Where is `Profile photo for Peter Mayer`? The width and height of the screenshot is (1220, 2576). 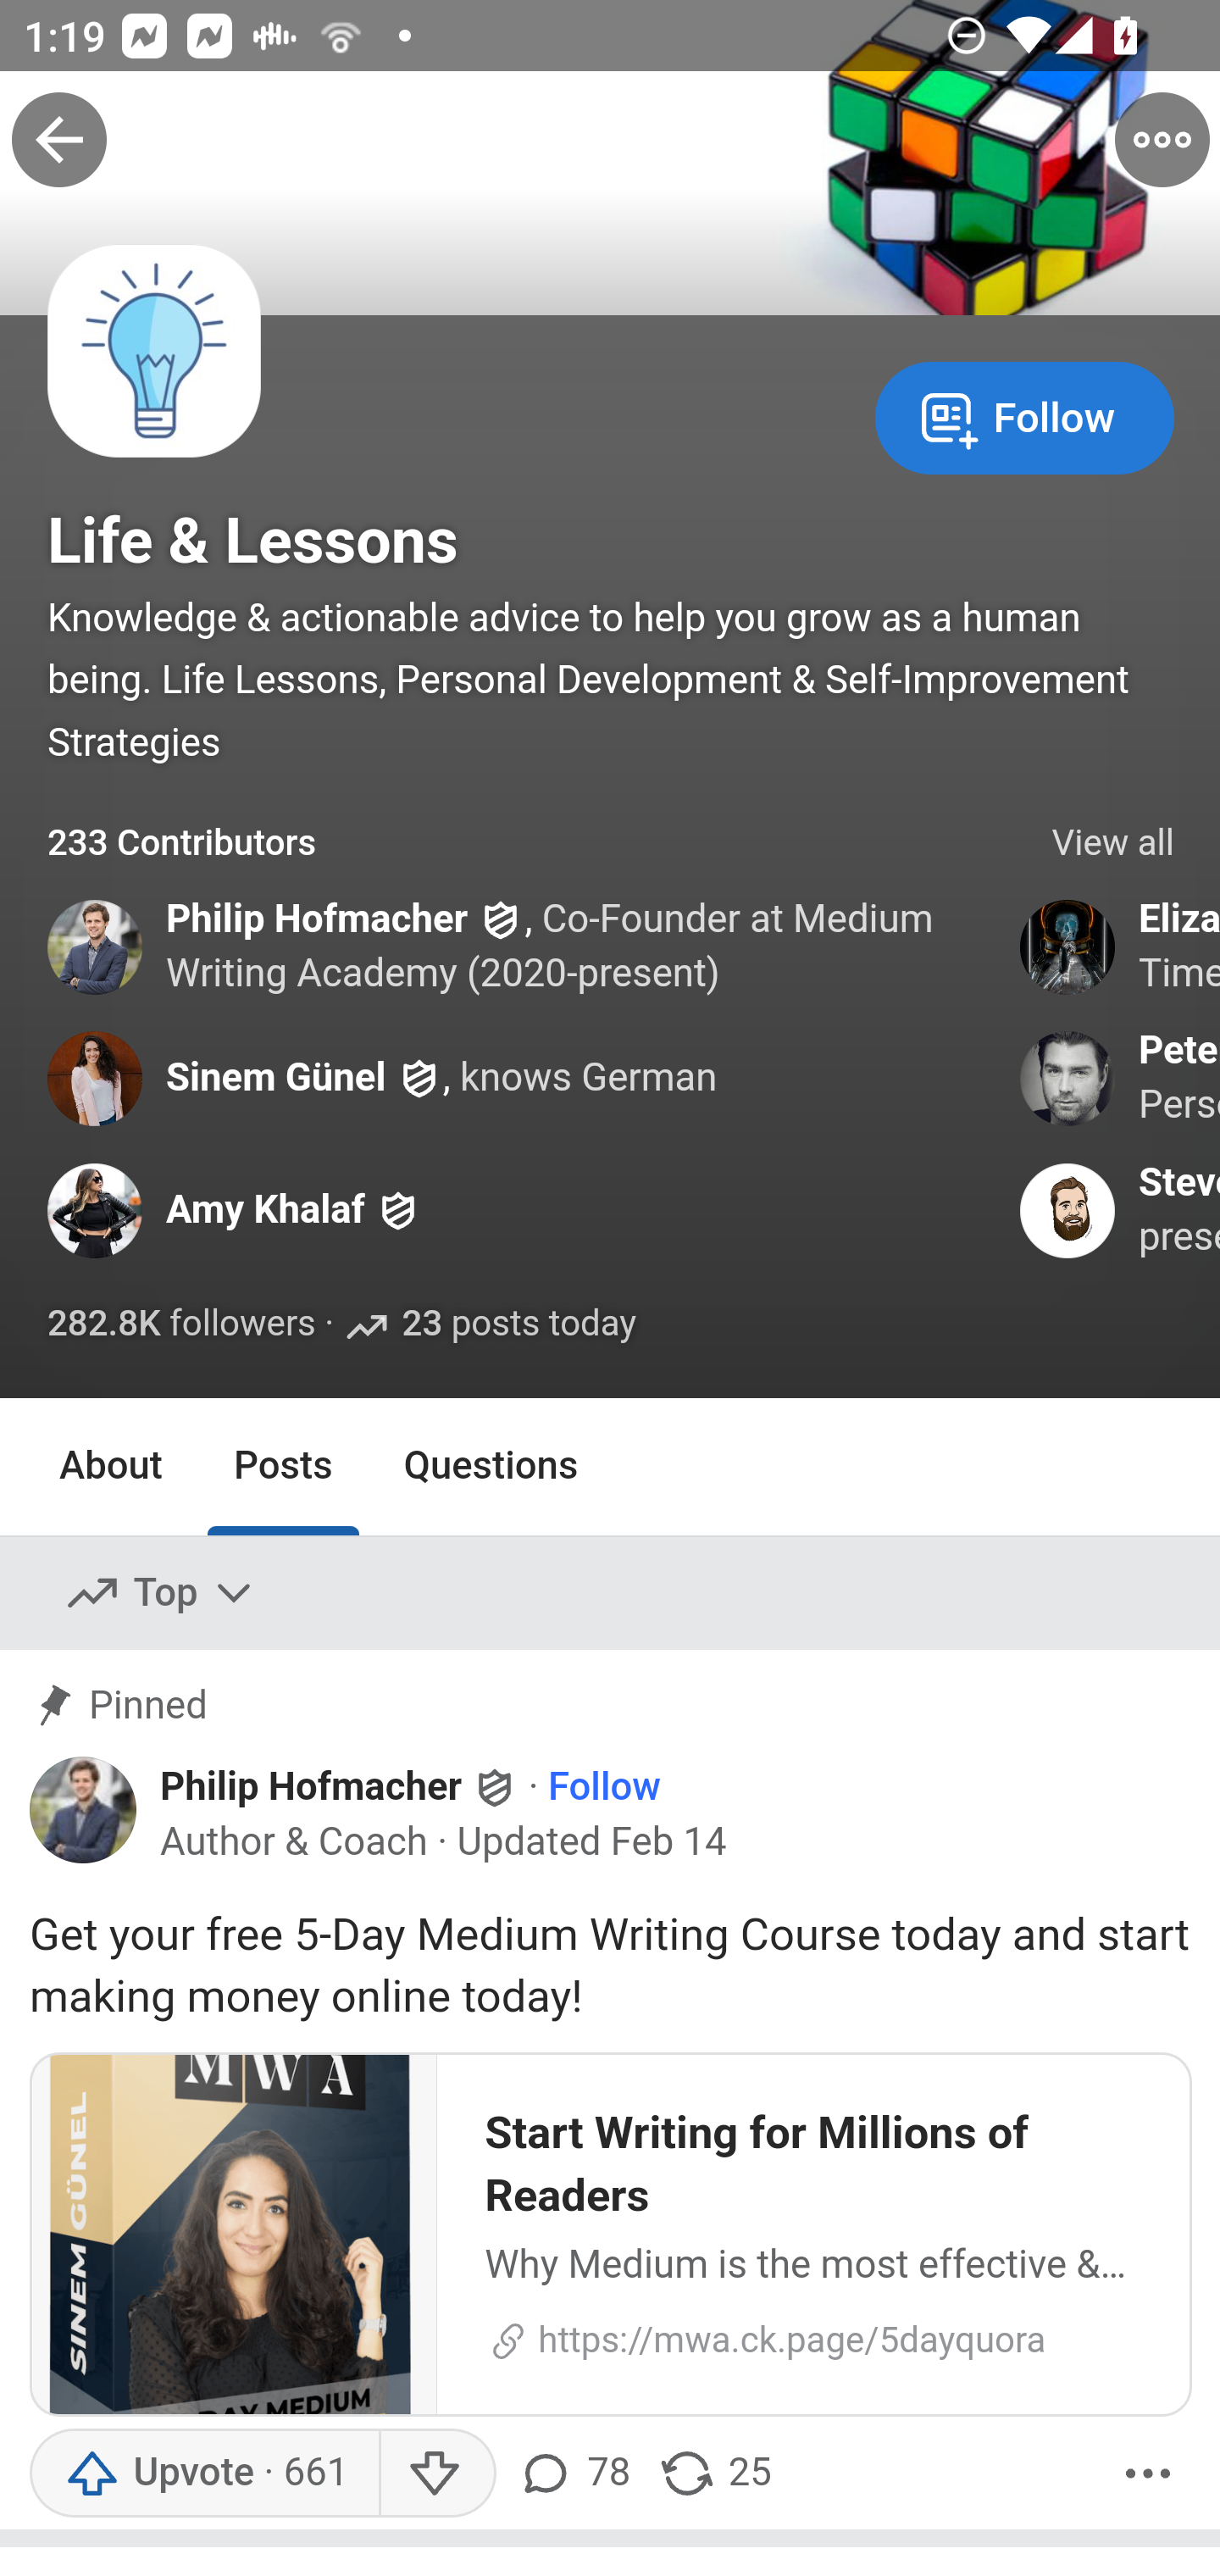 Profile photo for Peter Mayer is located at coordinates (1068, 1078).